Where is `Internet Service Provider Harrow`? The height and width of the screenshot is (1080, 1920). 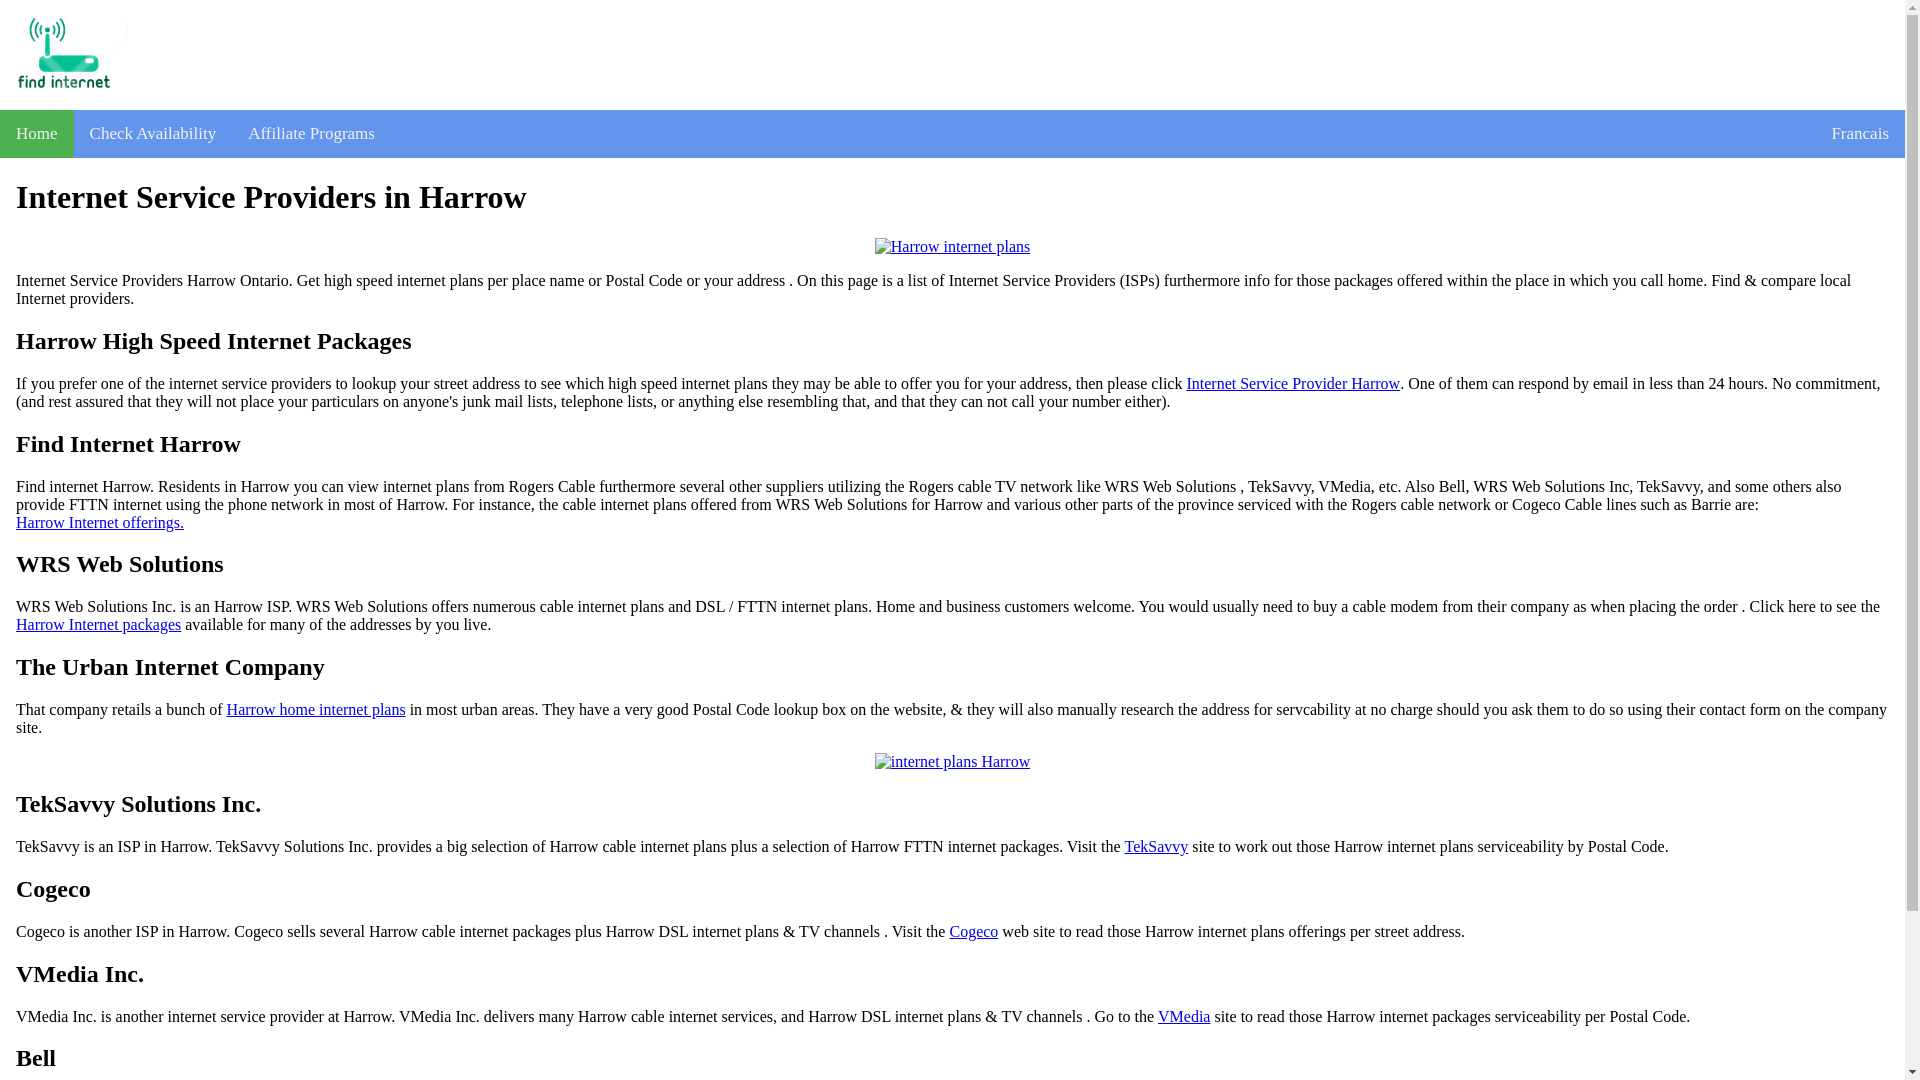
Internet Service Provider Harrow is located at coordinates (1292, 384).